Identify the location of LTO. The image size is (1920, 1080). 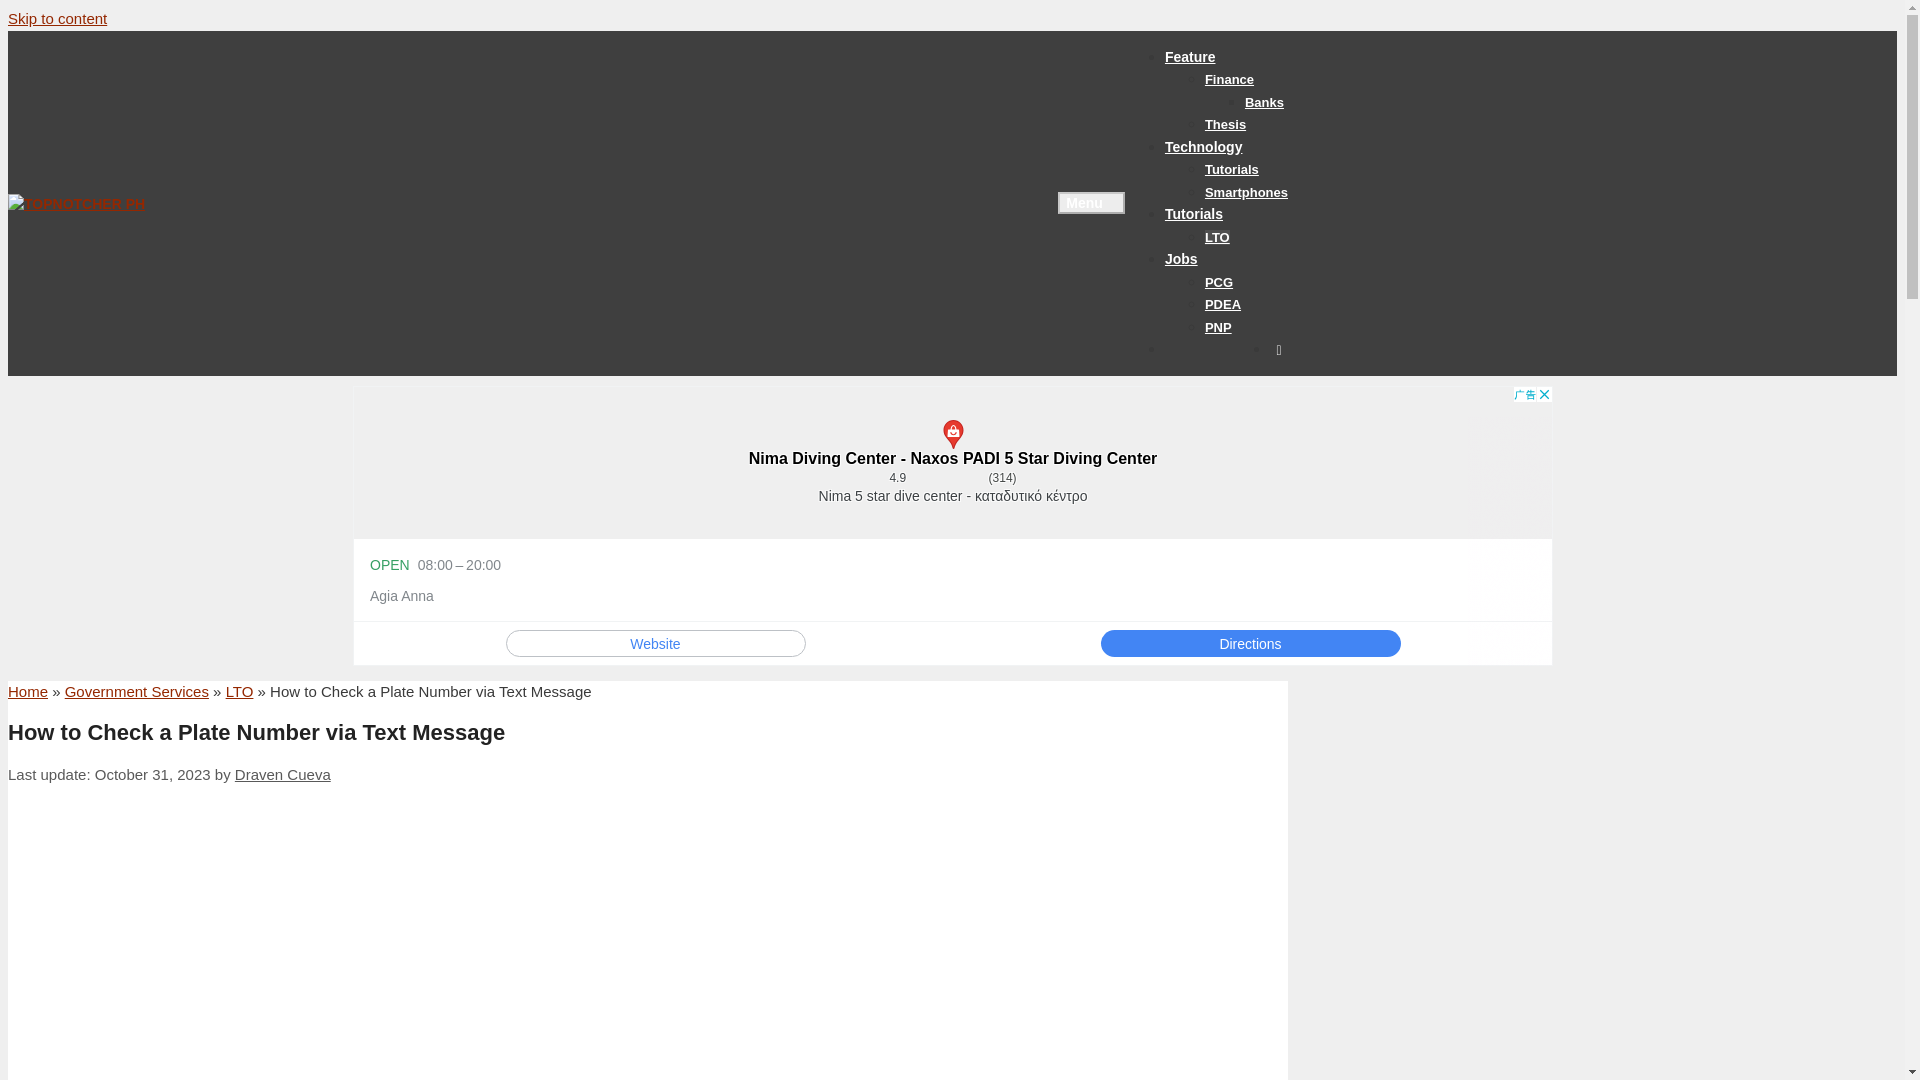
(240, 690).